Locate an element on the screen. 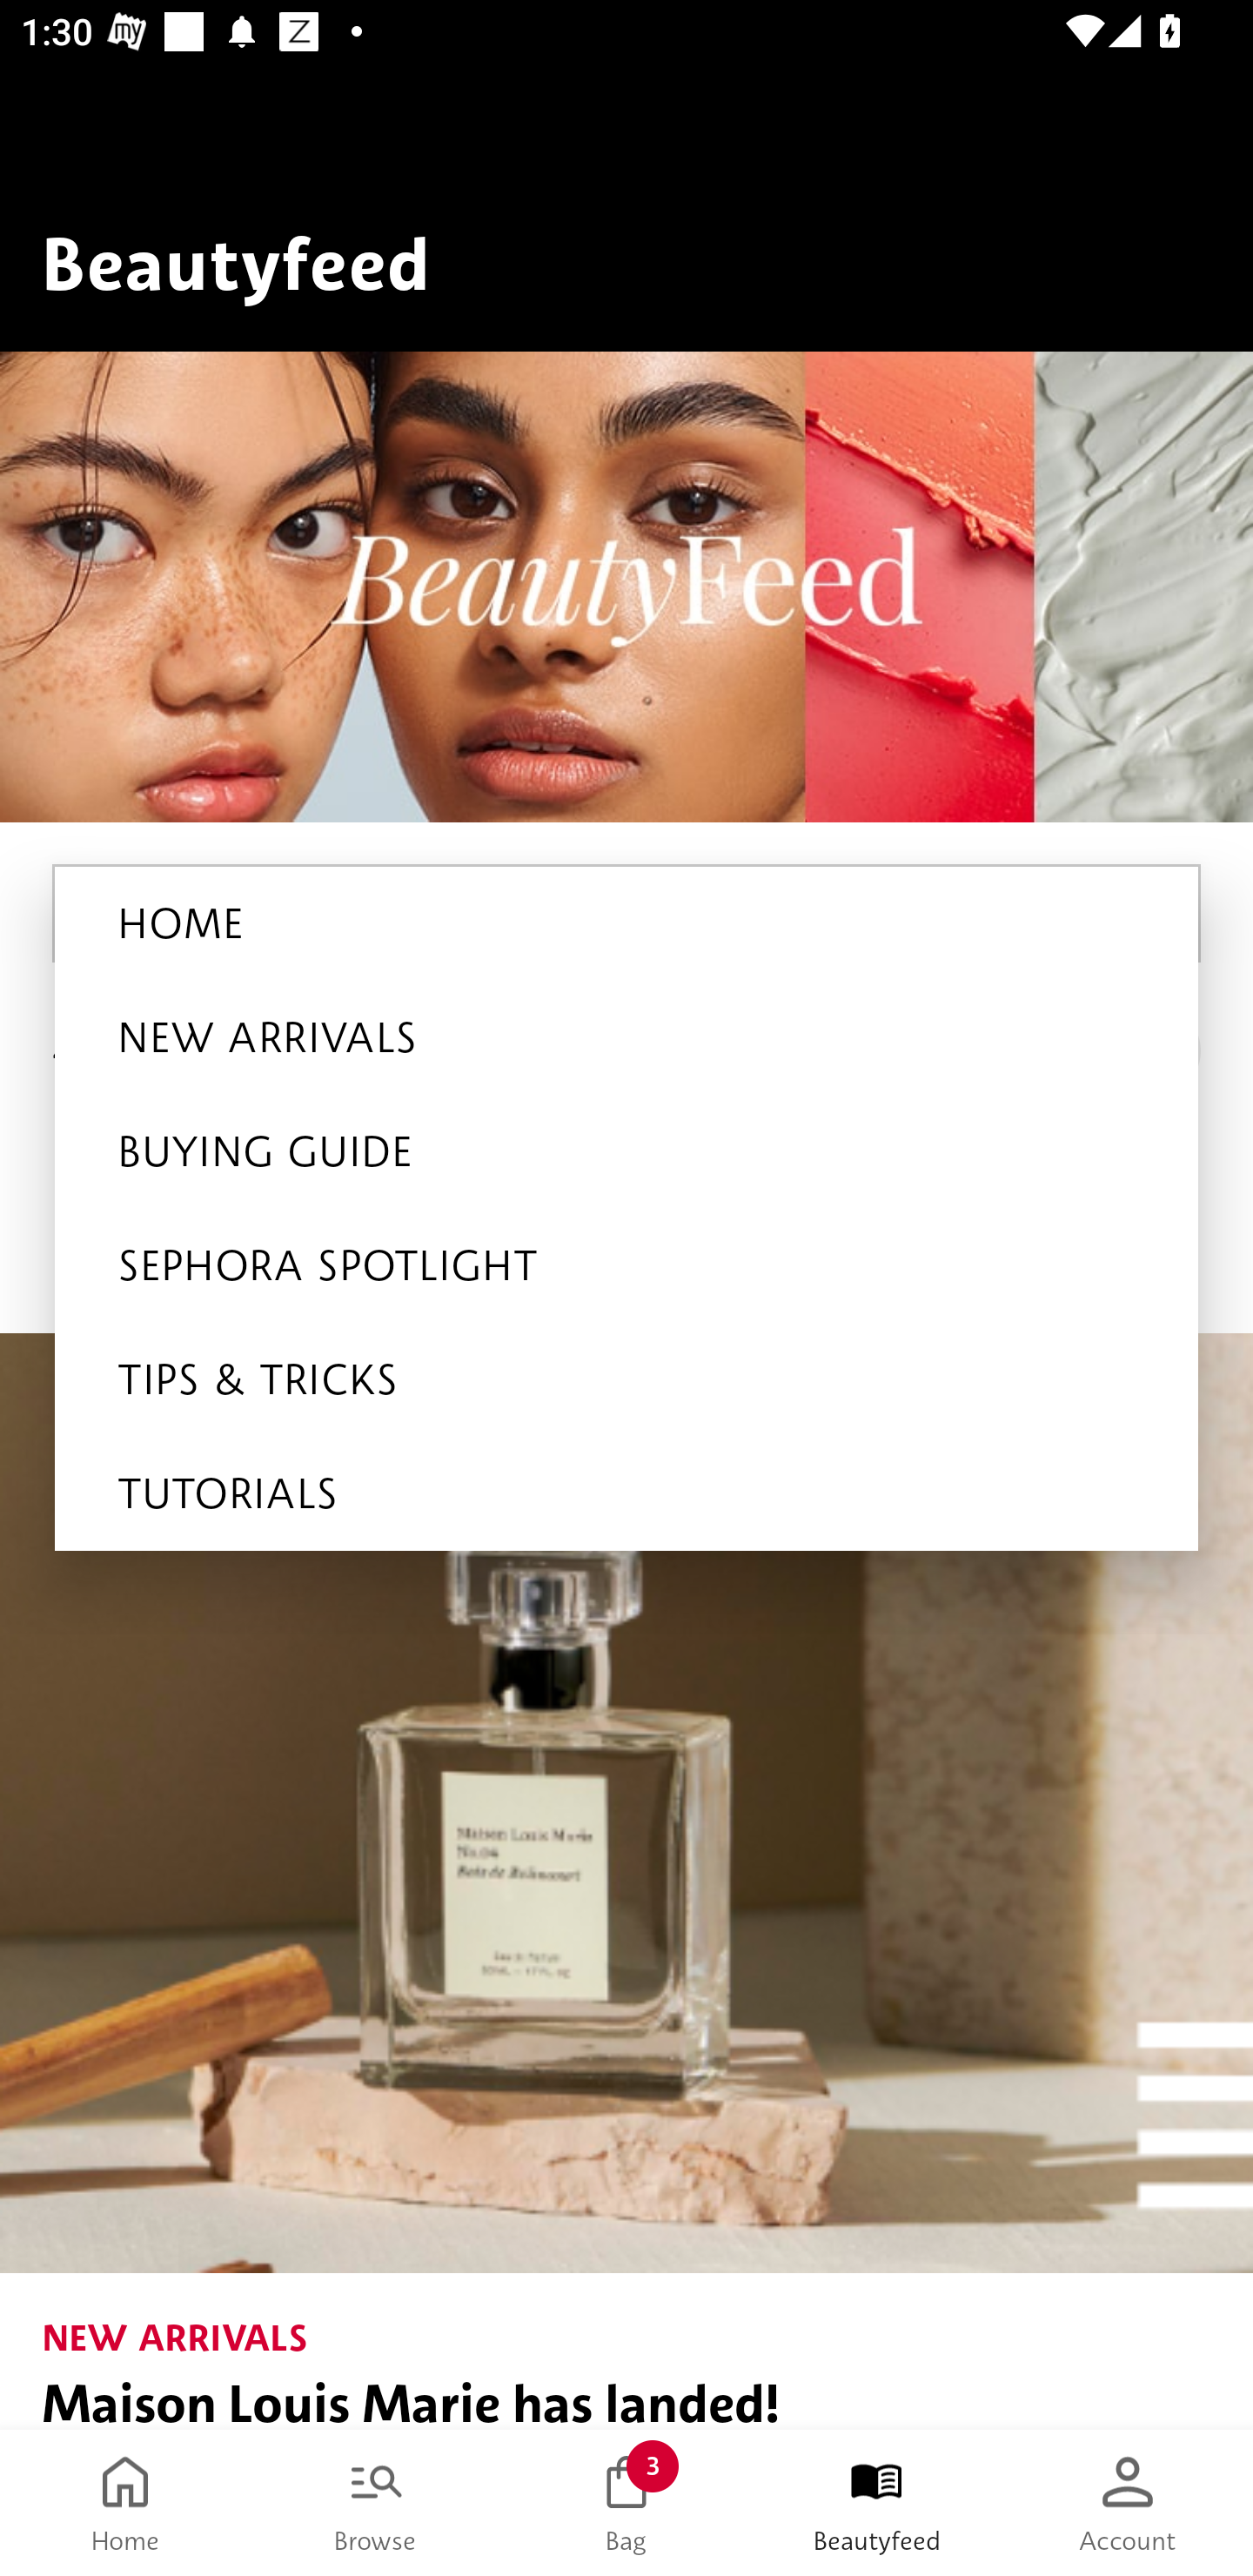  HOME is located at coordinates (626, 922).